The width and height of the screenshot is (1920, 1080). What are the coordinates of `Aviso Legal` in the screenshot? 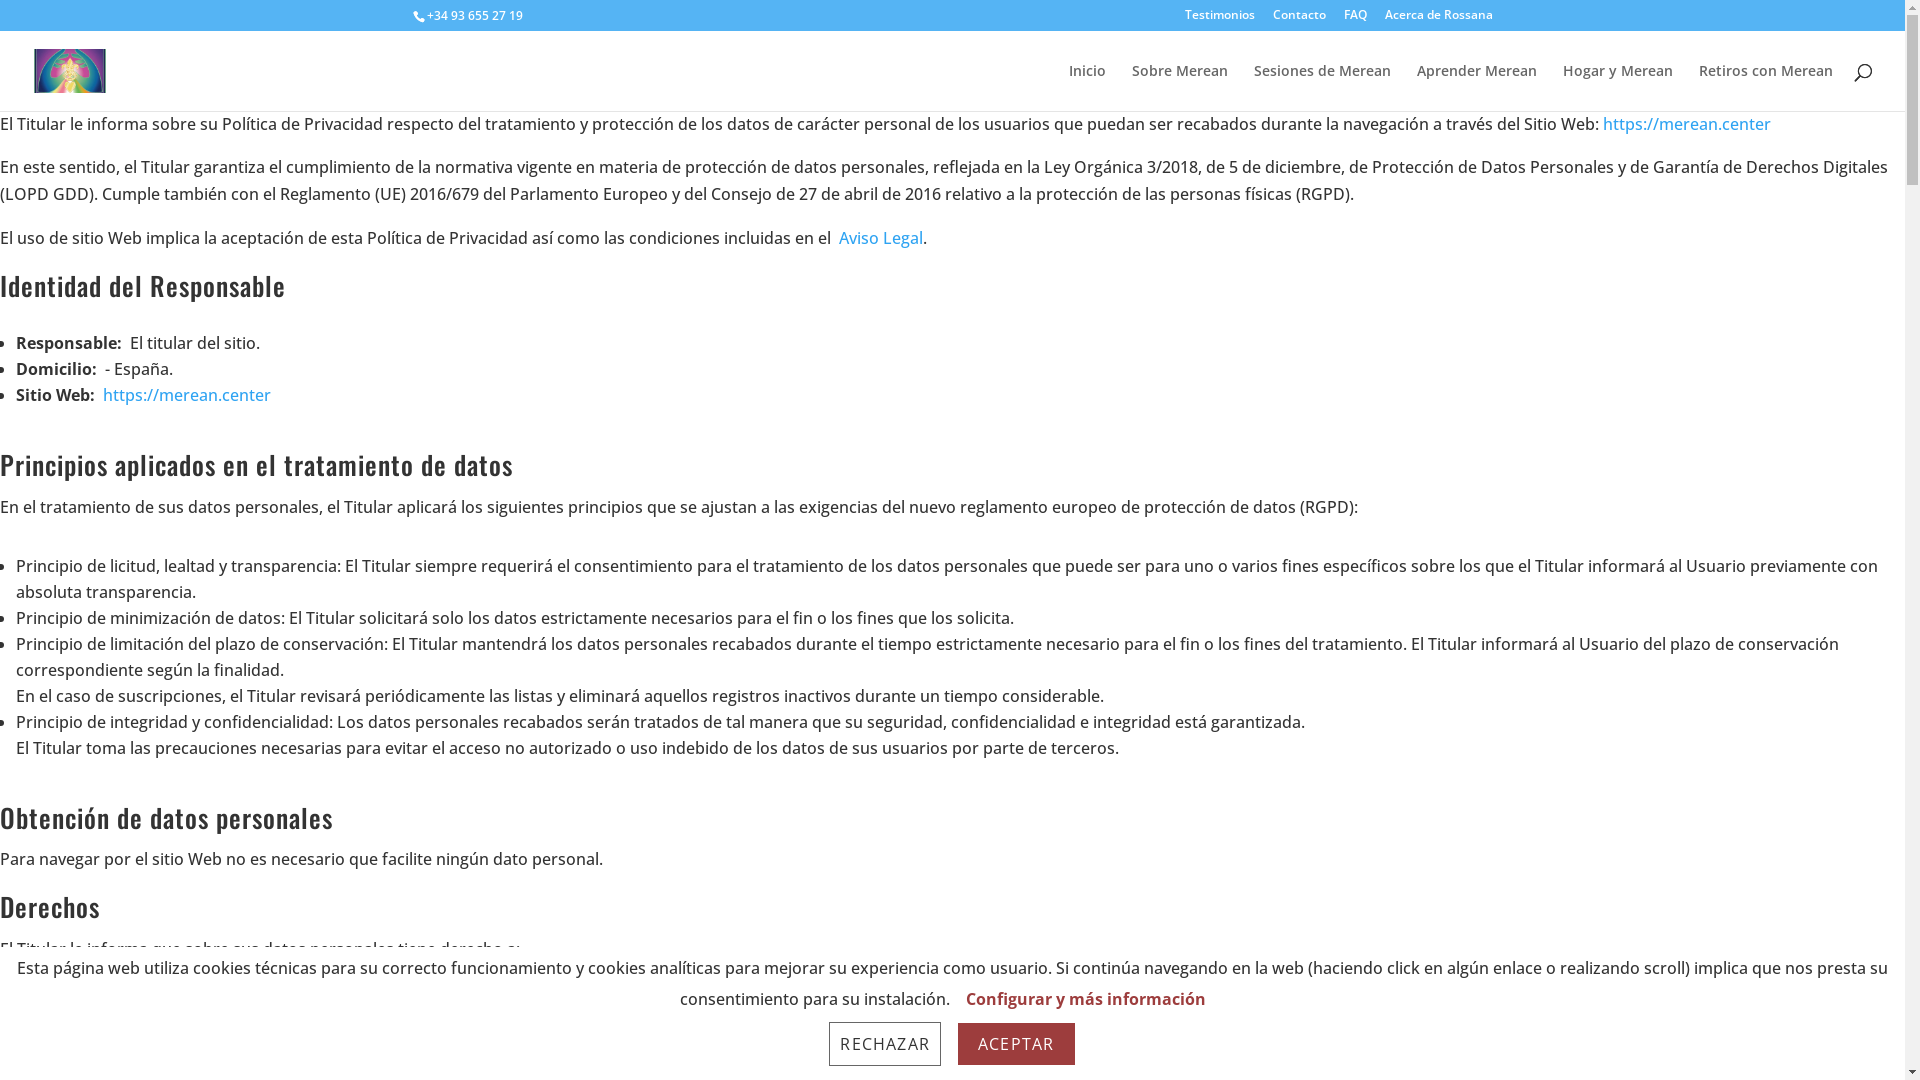 It's located at (881, 238).